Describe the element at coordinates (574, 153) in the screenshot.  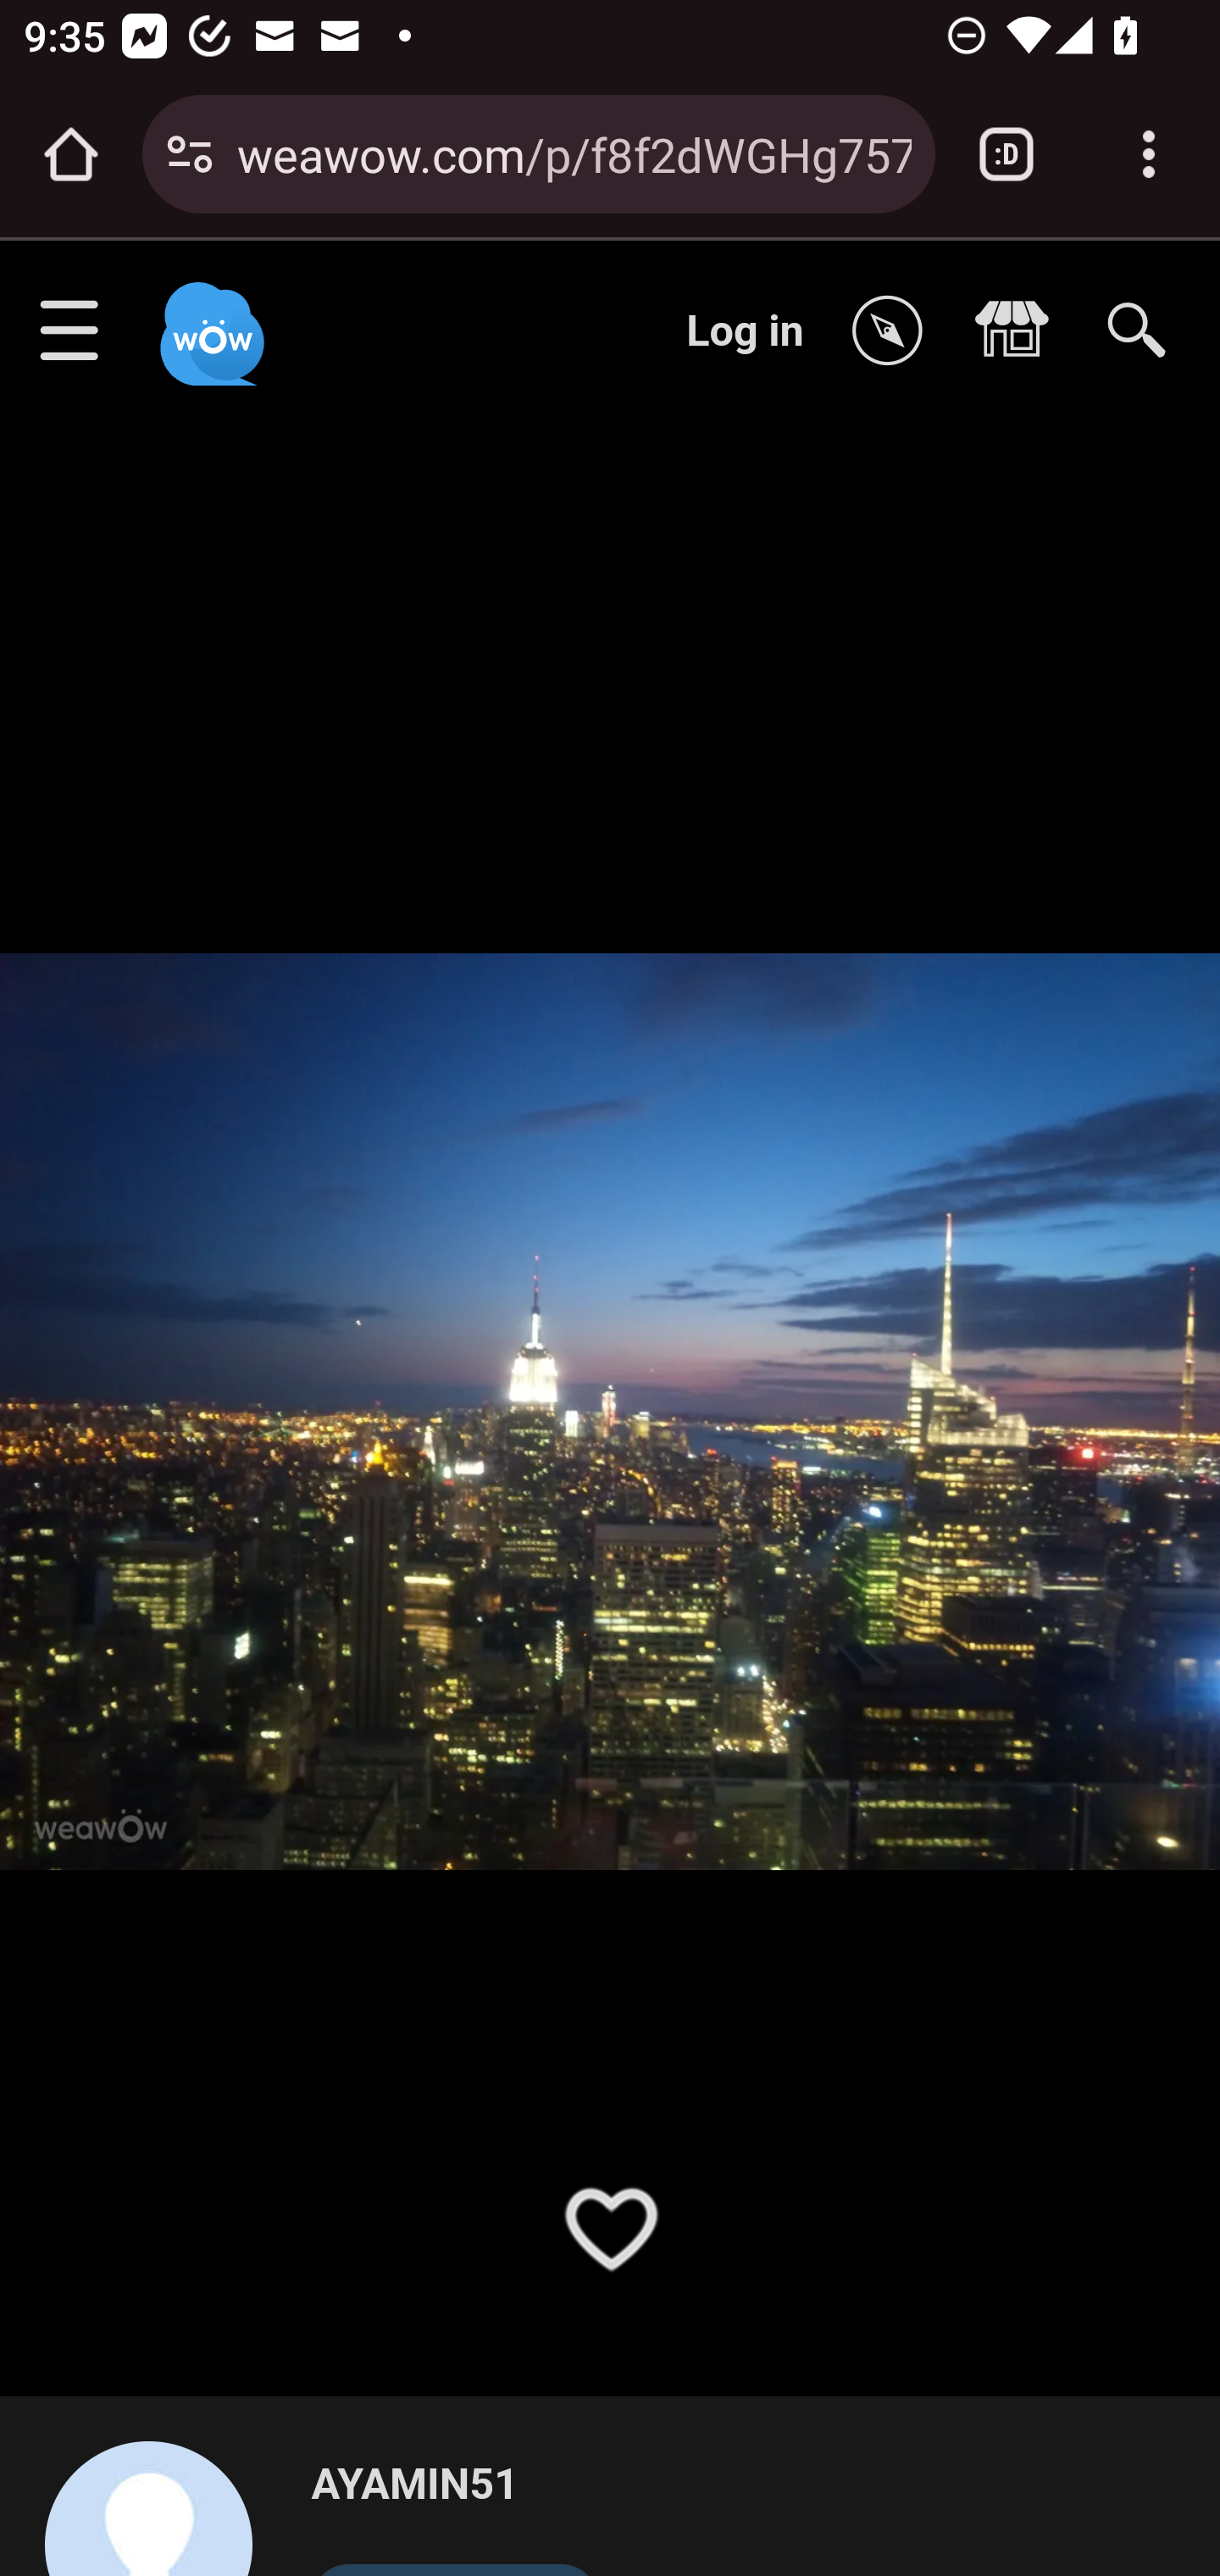
I see `weawow.com/p/f8f2dWGHg7570911` at that location.